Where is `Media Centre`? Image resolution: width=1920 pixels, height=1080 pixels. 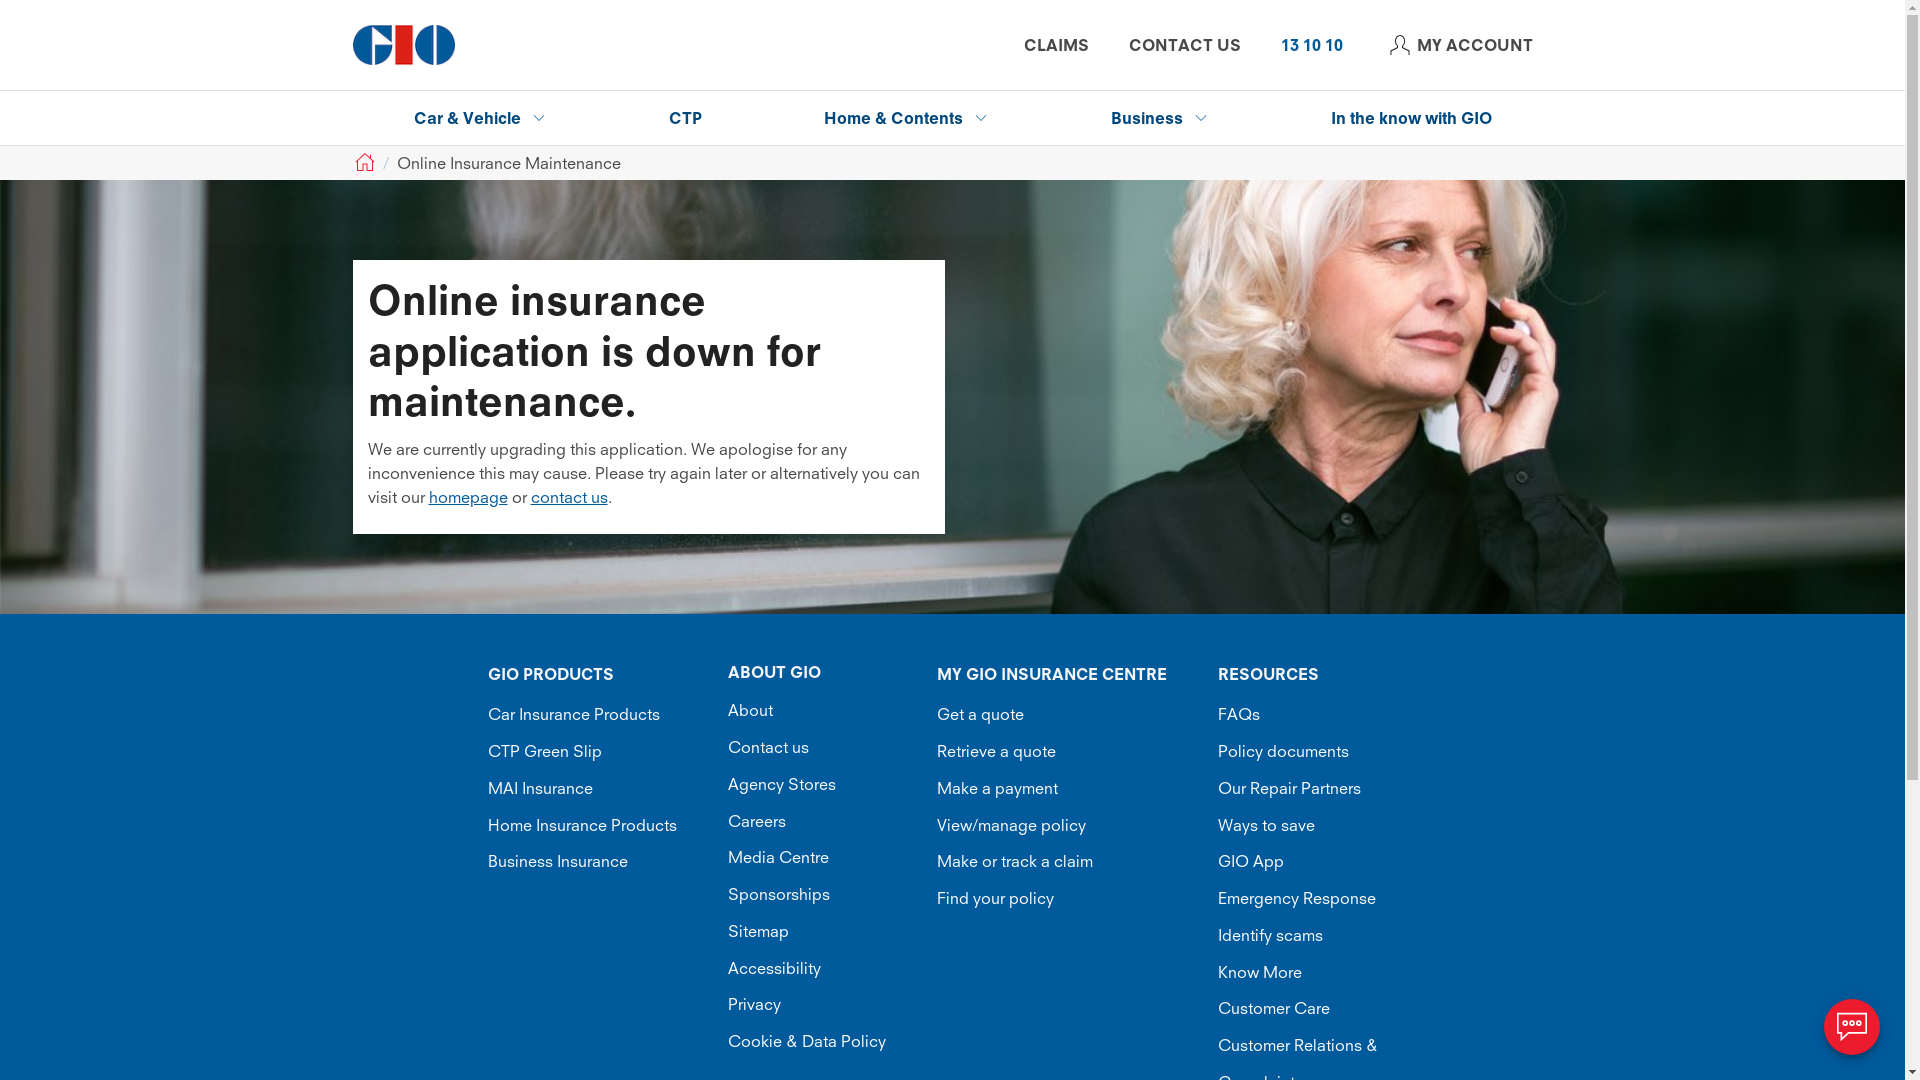 Media Centre is located at coordinates (828, 858).